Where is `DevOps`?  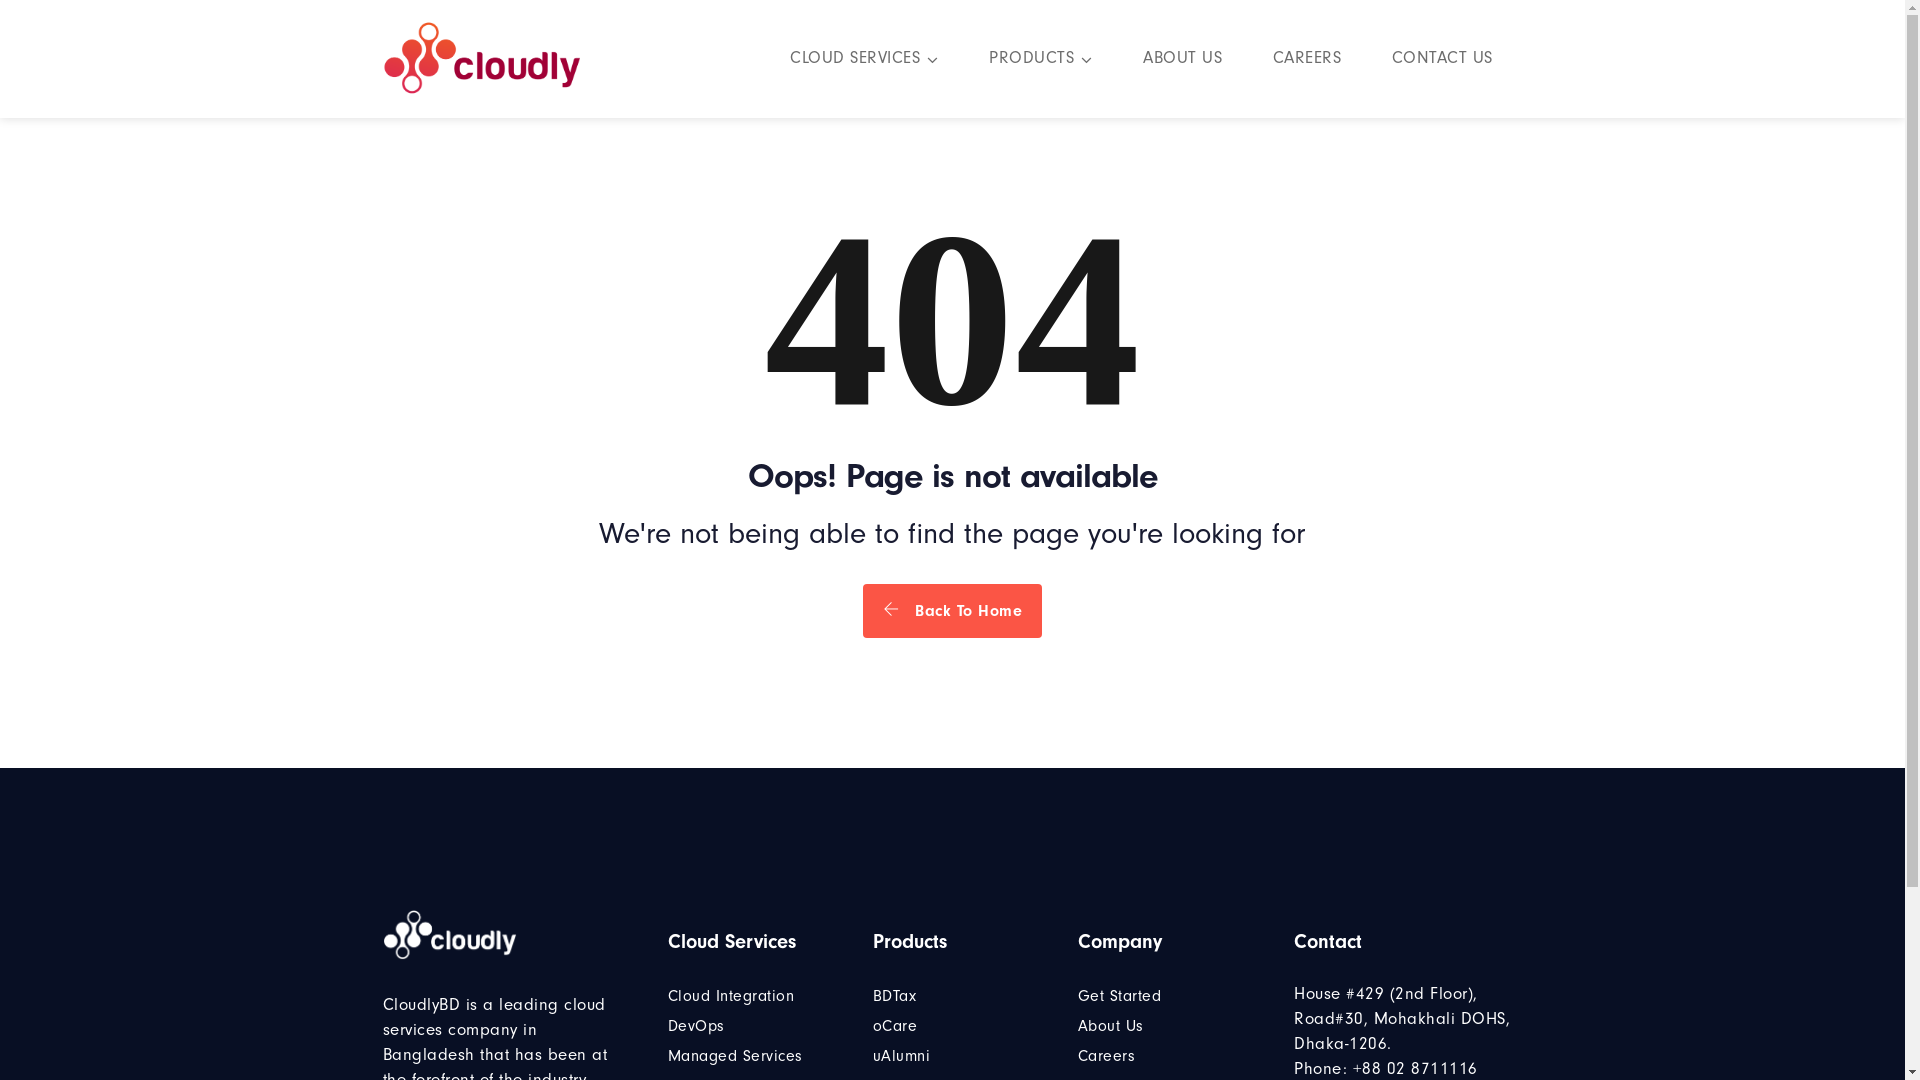 DevOps is located at coordinates (696, 1026).